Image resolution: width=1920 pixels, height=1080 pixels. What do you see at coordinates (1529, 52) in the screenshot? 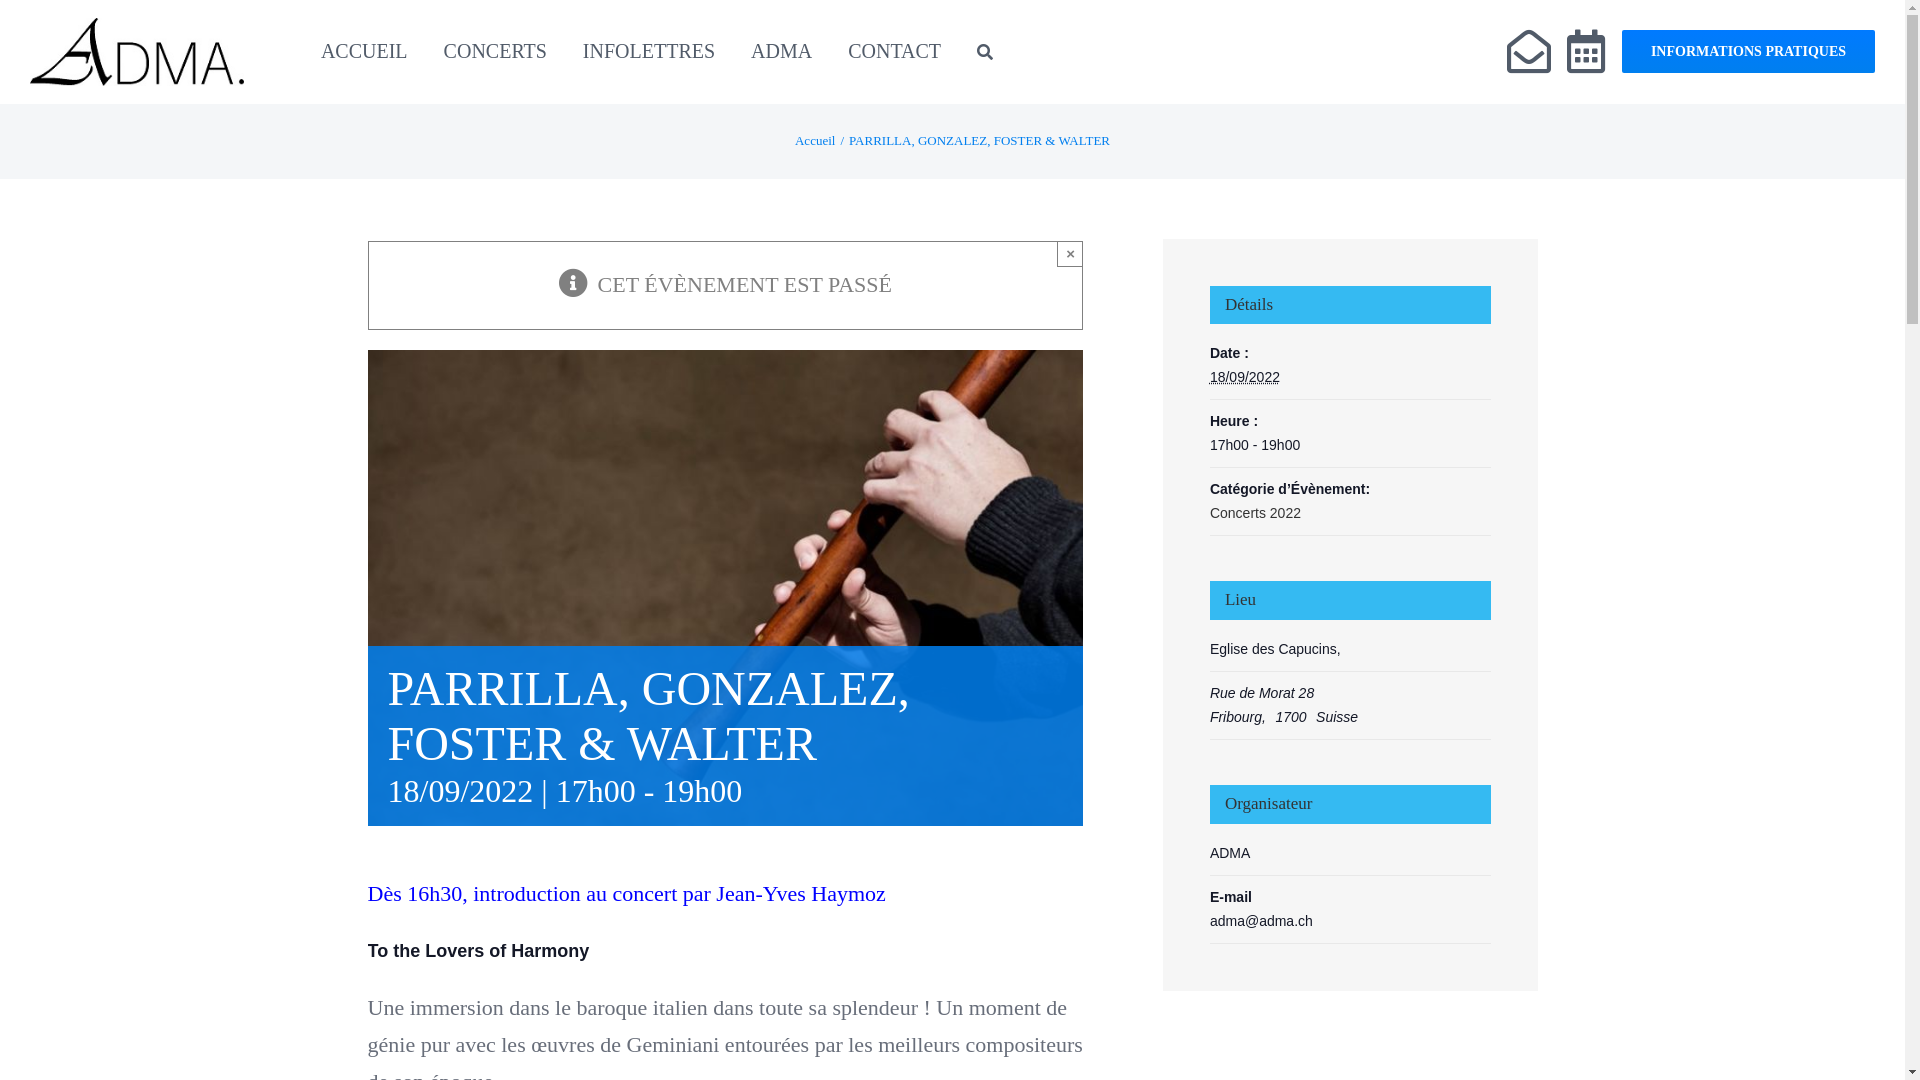
I see `Ecrivez un email` at bounding box center [1529, 52].